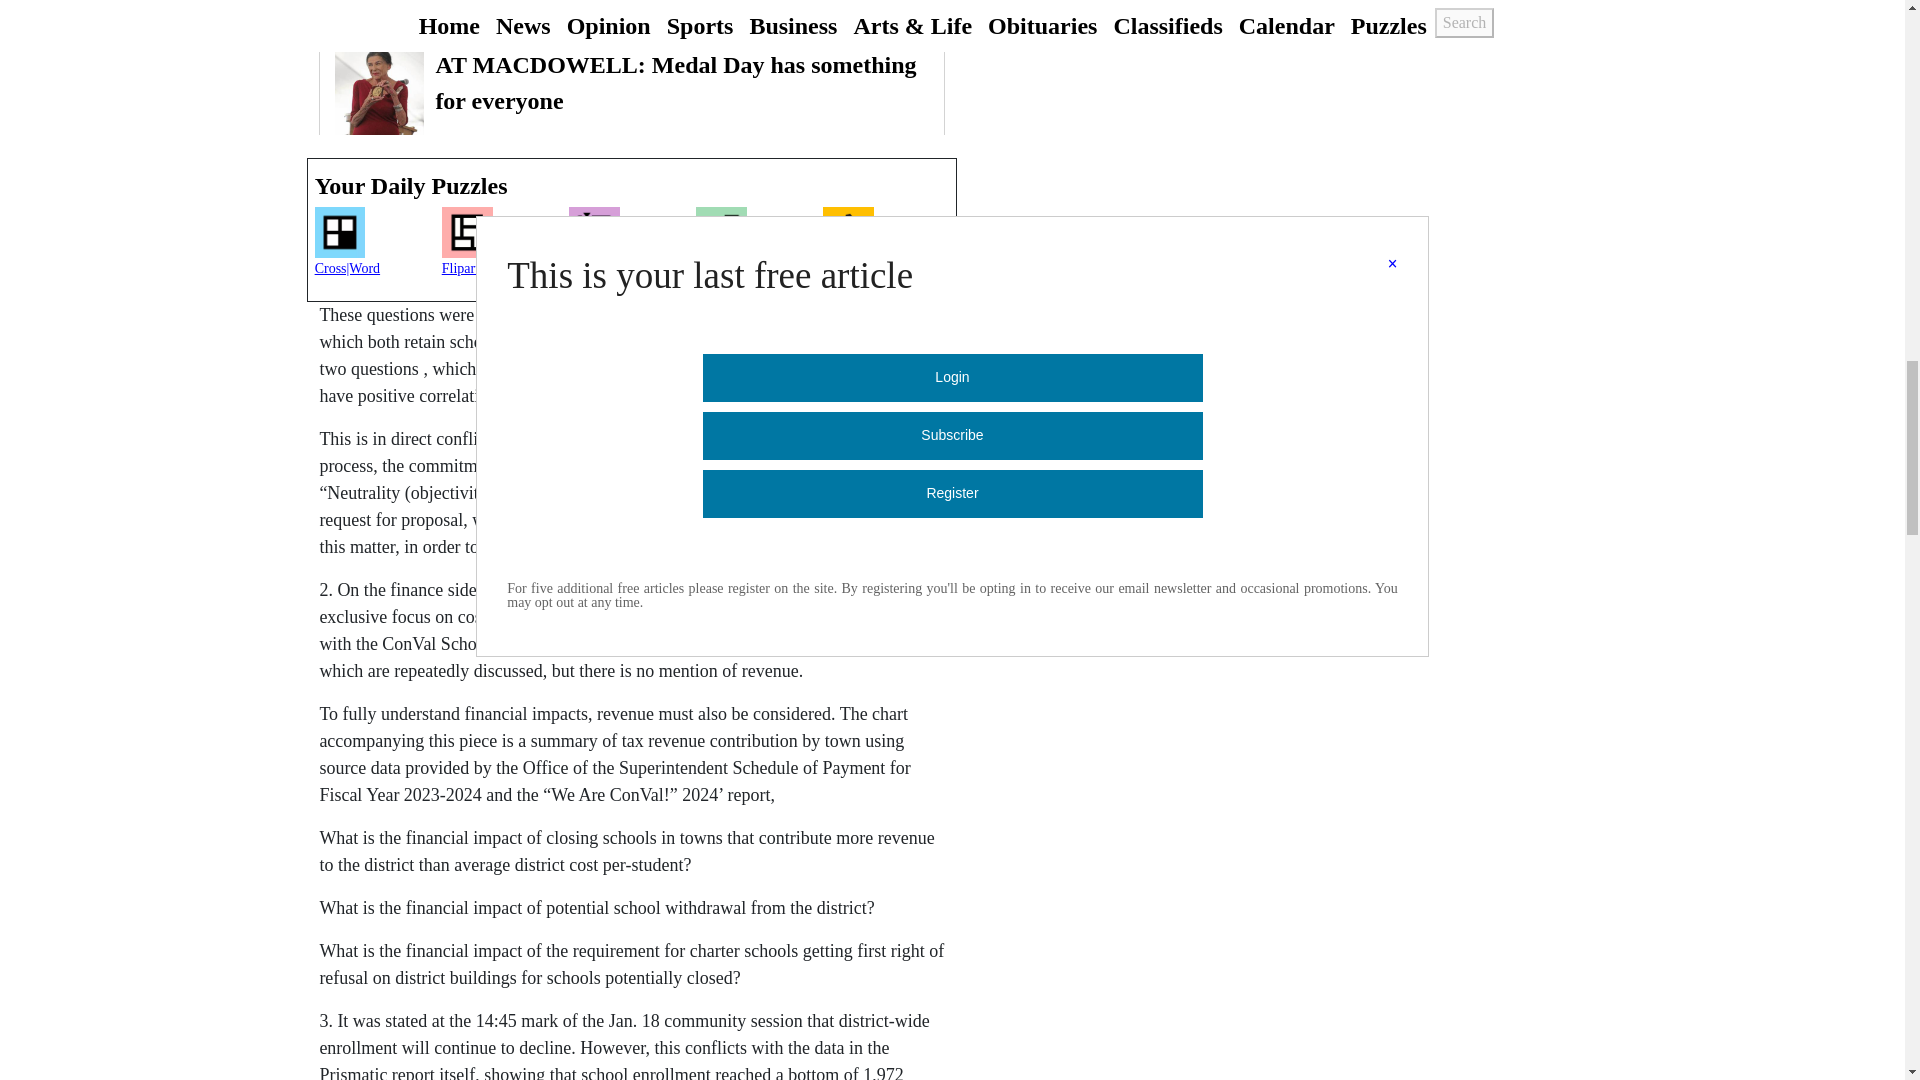 This screenshot has width=1920, height=1080. I want to click on Really Bad Chess, so click(886, 248).